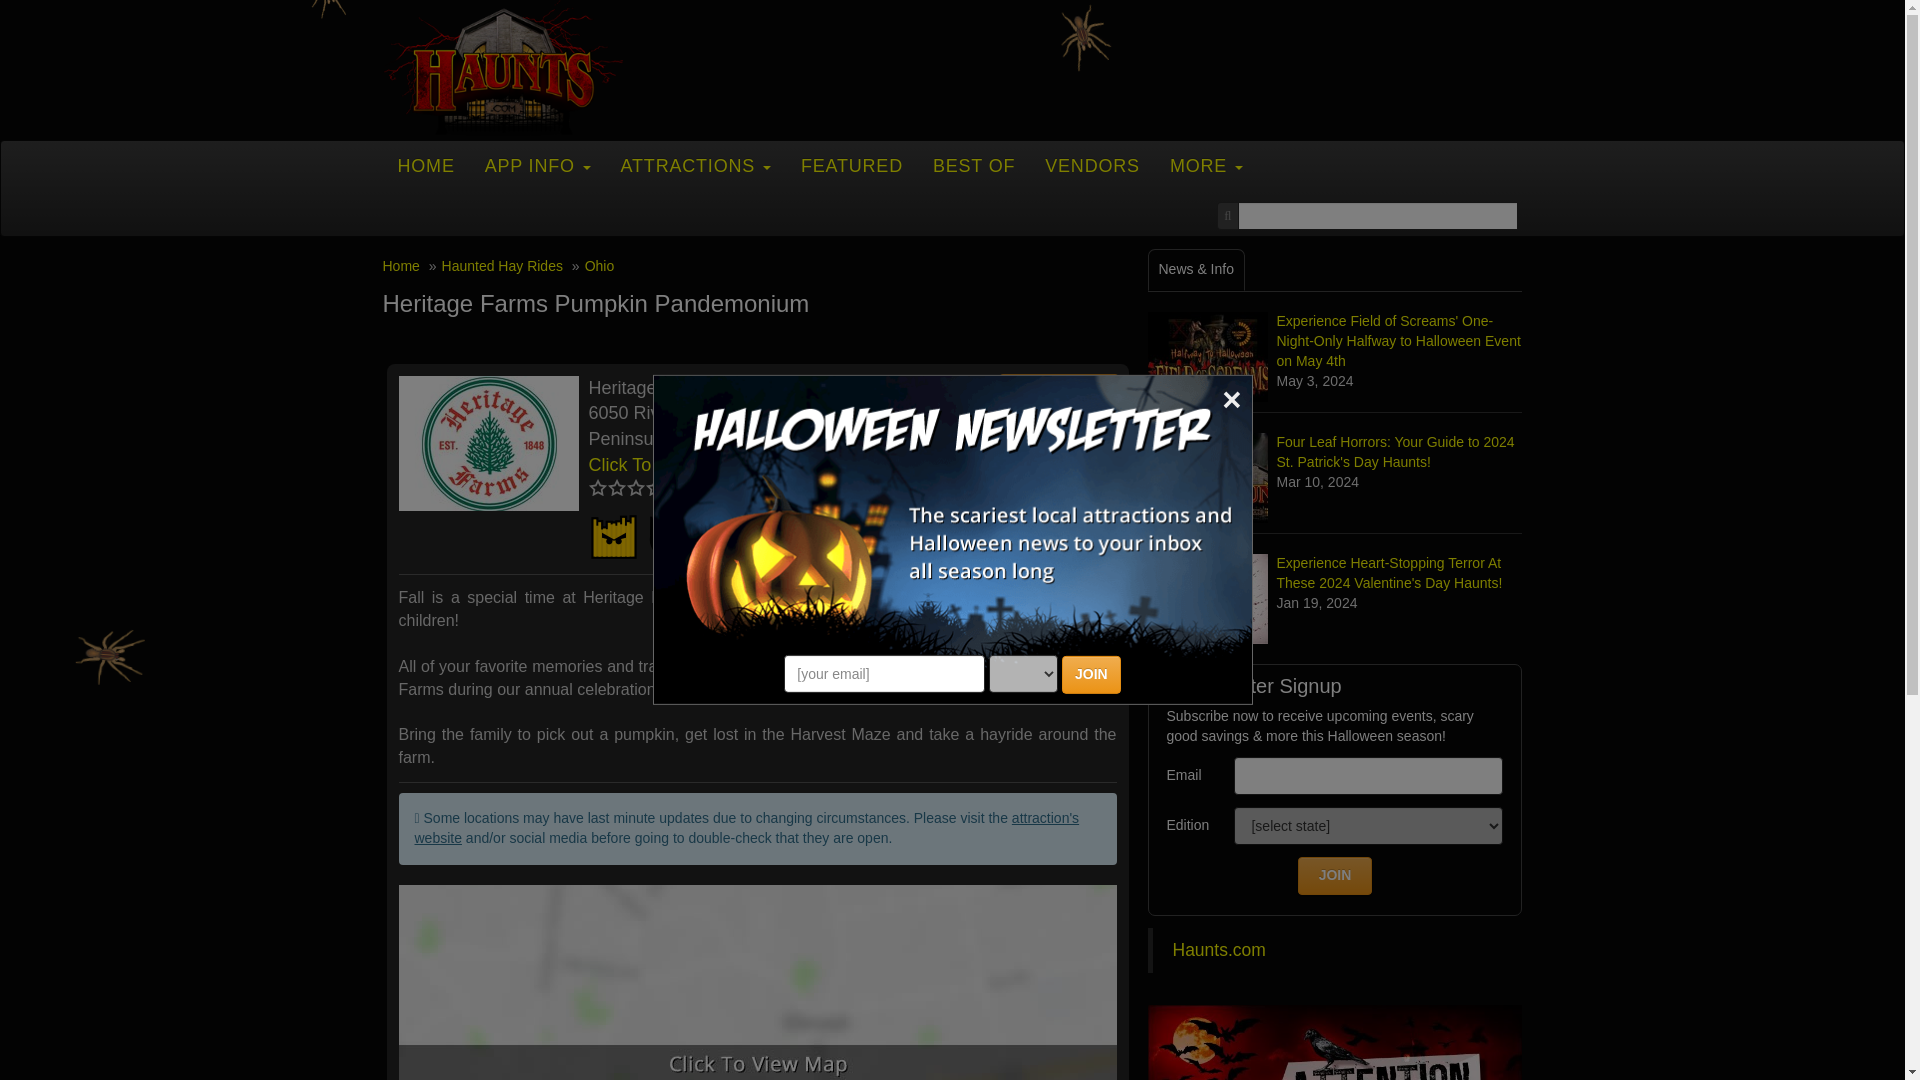  I want to click on APP INFO, so click(538, 166).